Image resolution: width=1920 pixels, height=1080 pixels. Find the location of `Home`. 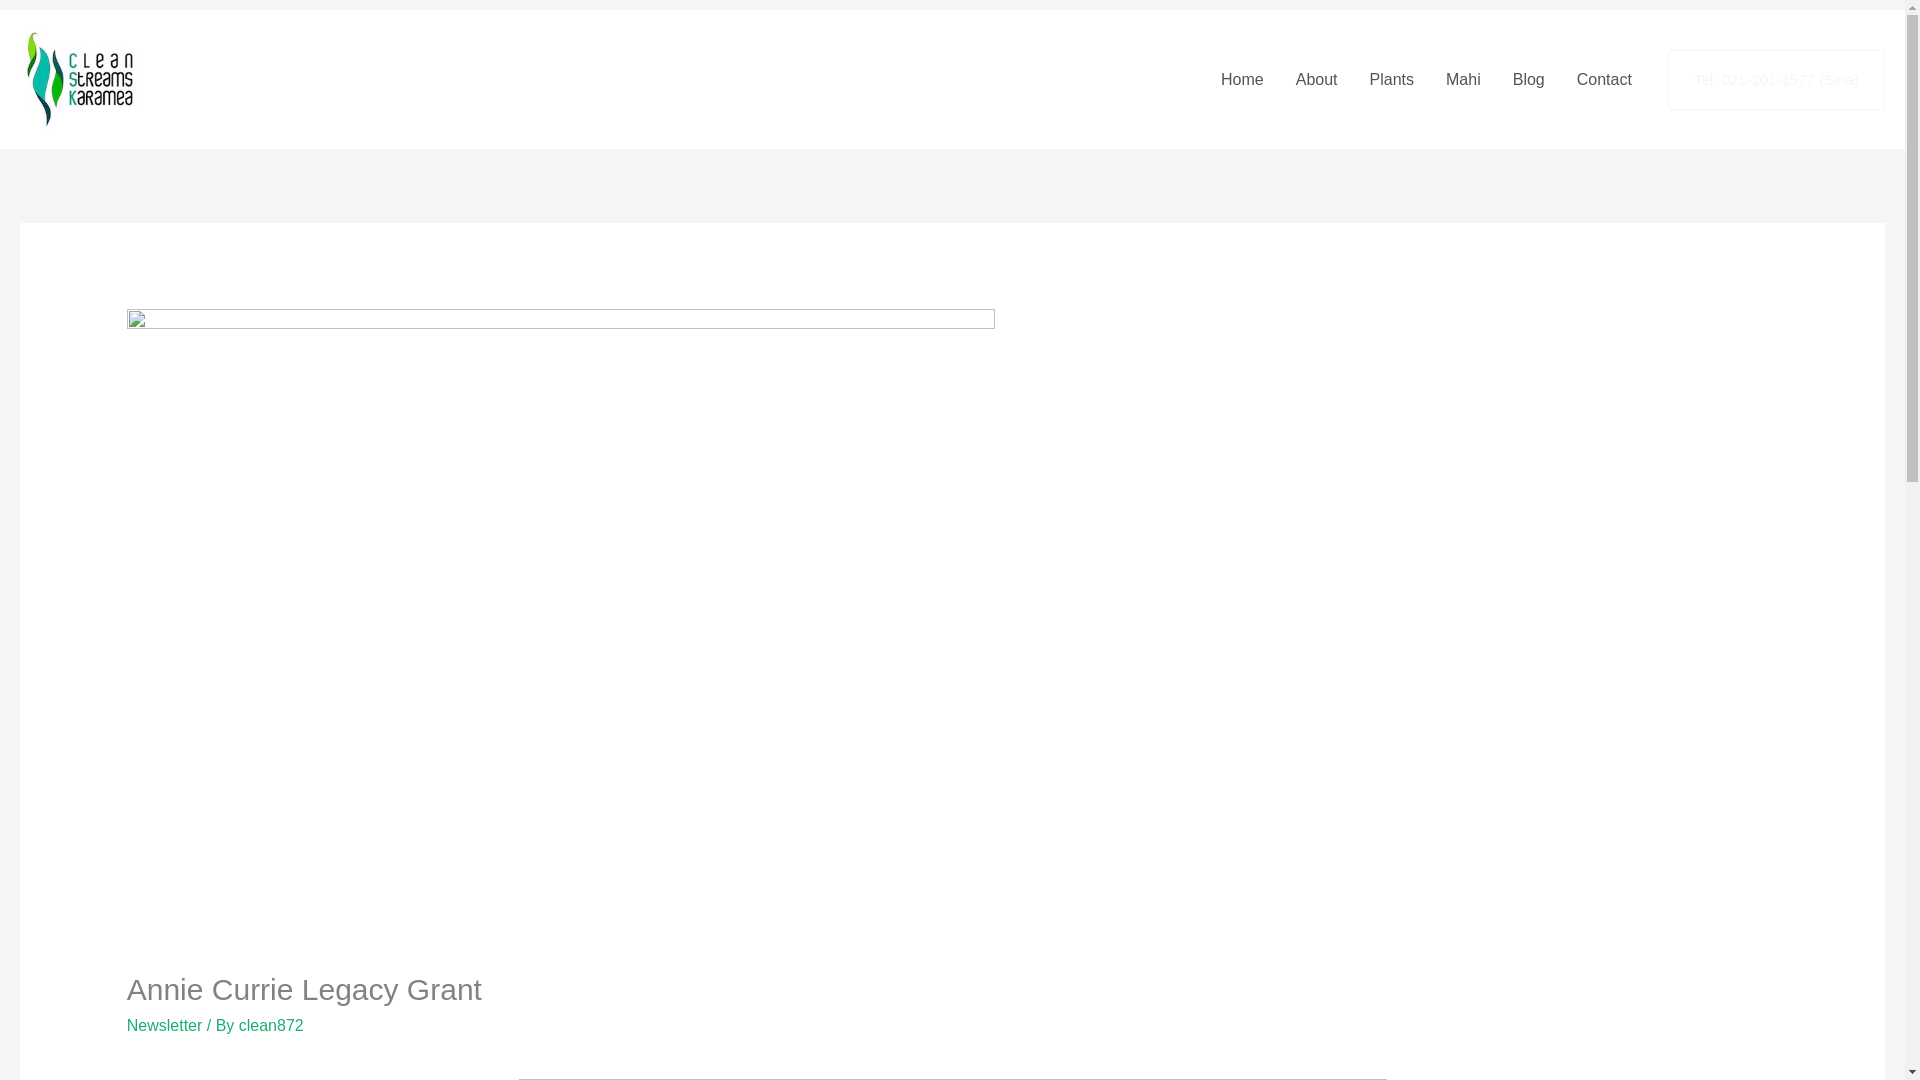

Home is located at coordinates (1242, 80).